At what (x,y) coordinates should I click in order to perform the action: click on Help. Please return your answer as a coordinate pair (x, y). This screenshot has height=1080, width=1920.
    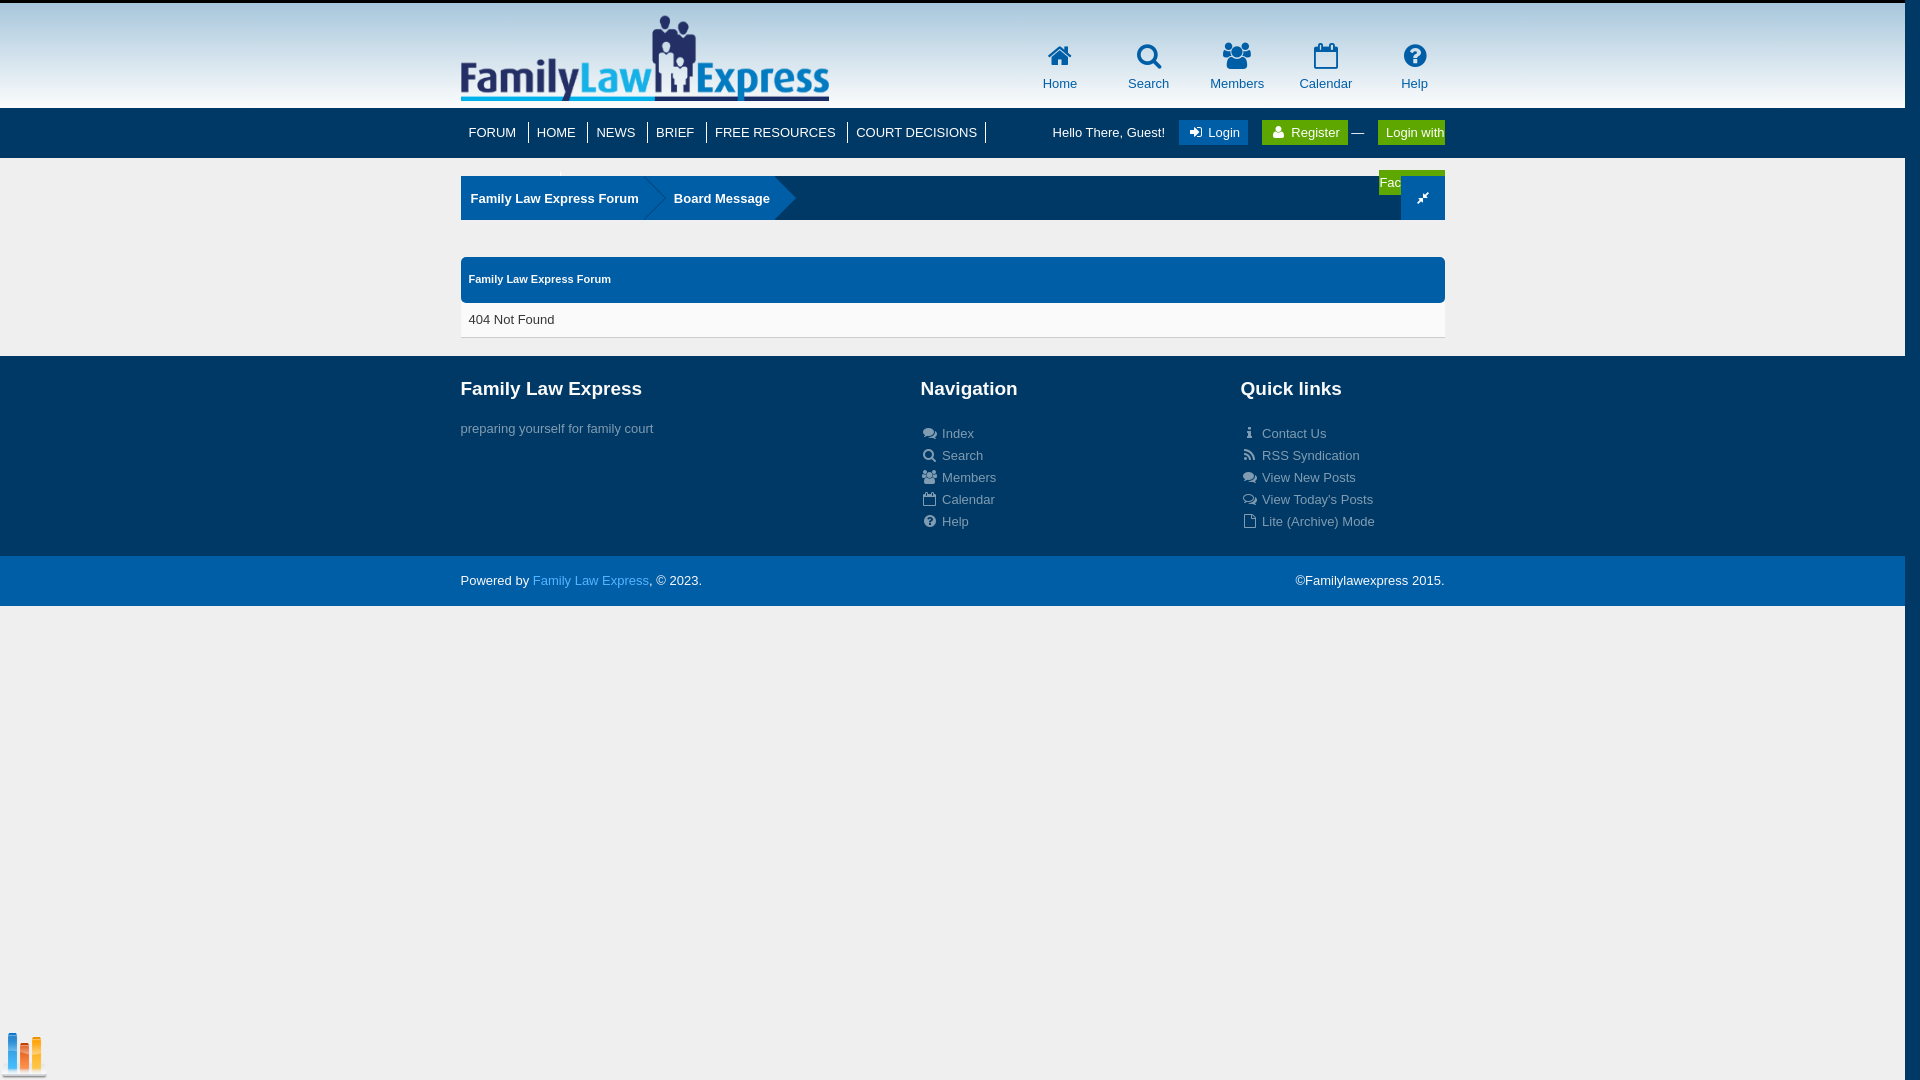
    Looking at the image, I should click on (1414, 72).